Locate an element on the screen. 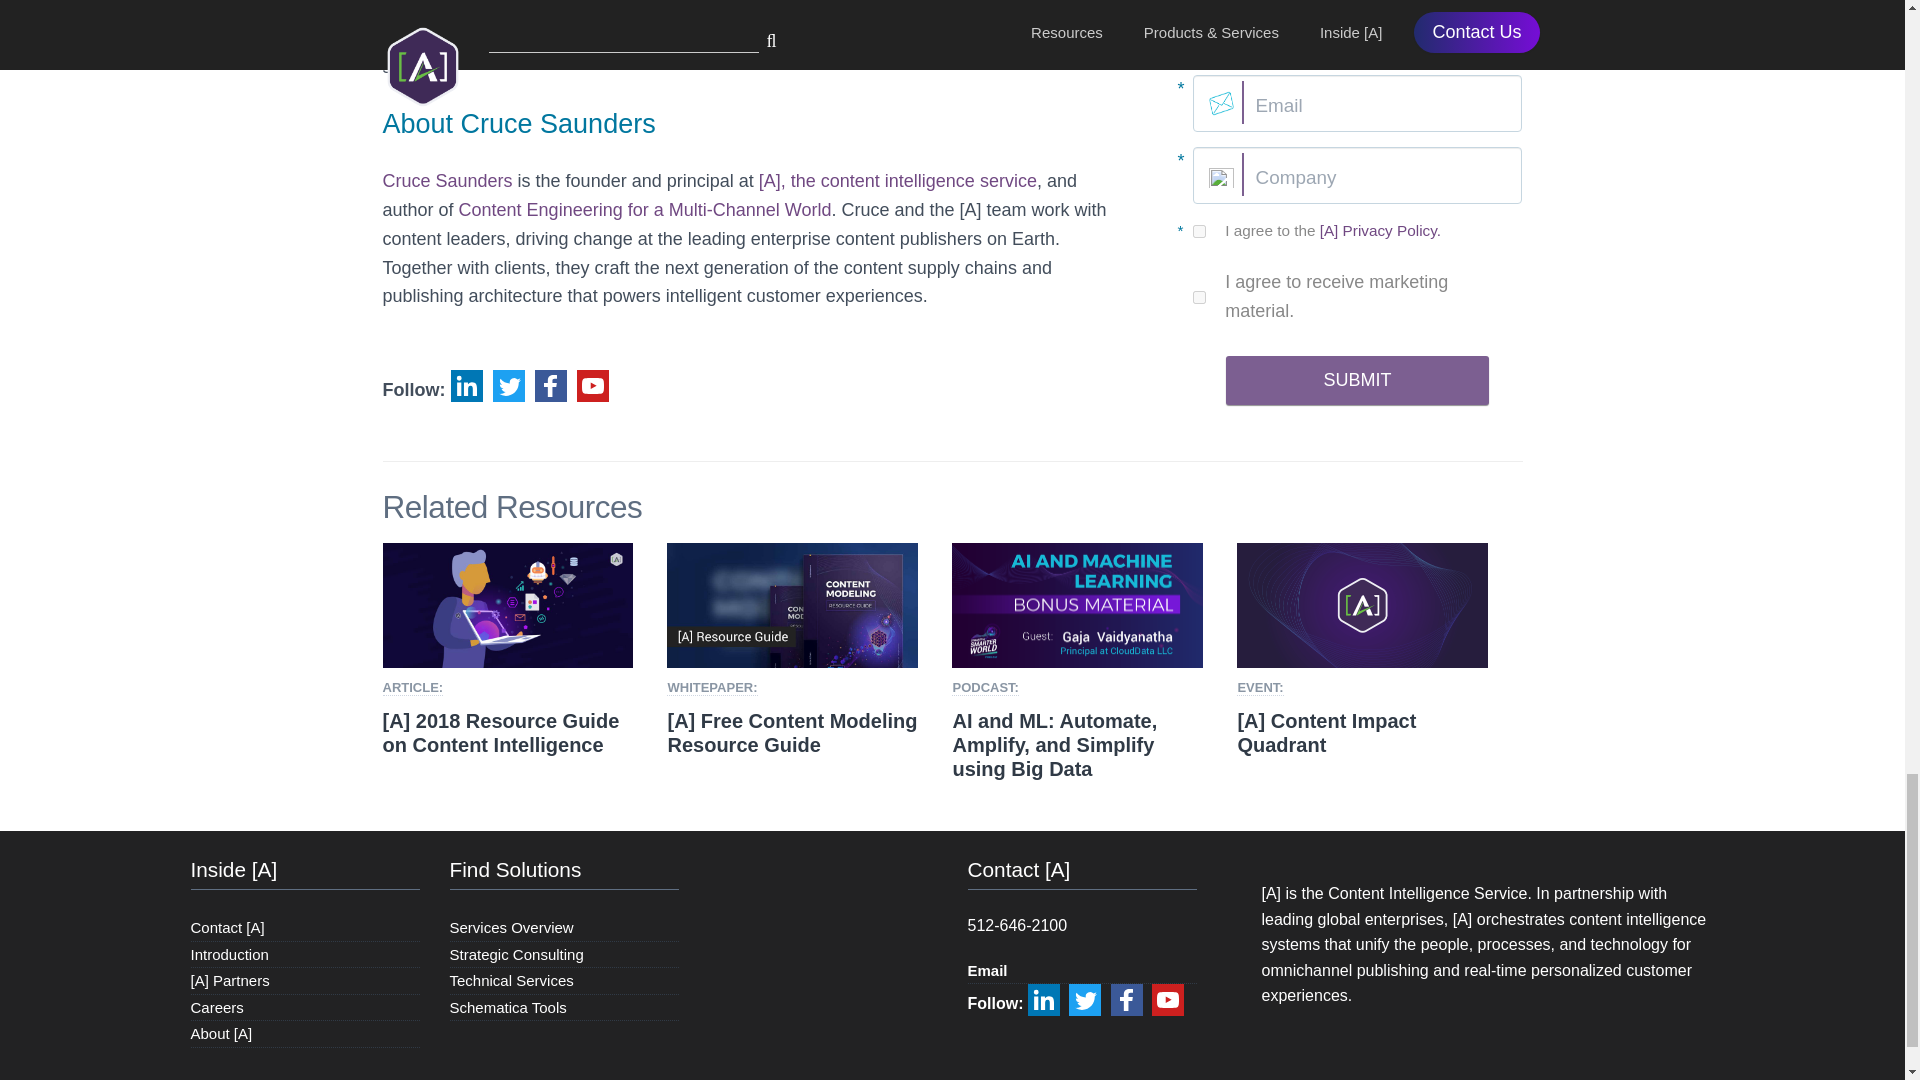  Twitter is located at coordinates (1084, 1000).